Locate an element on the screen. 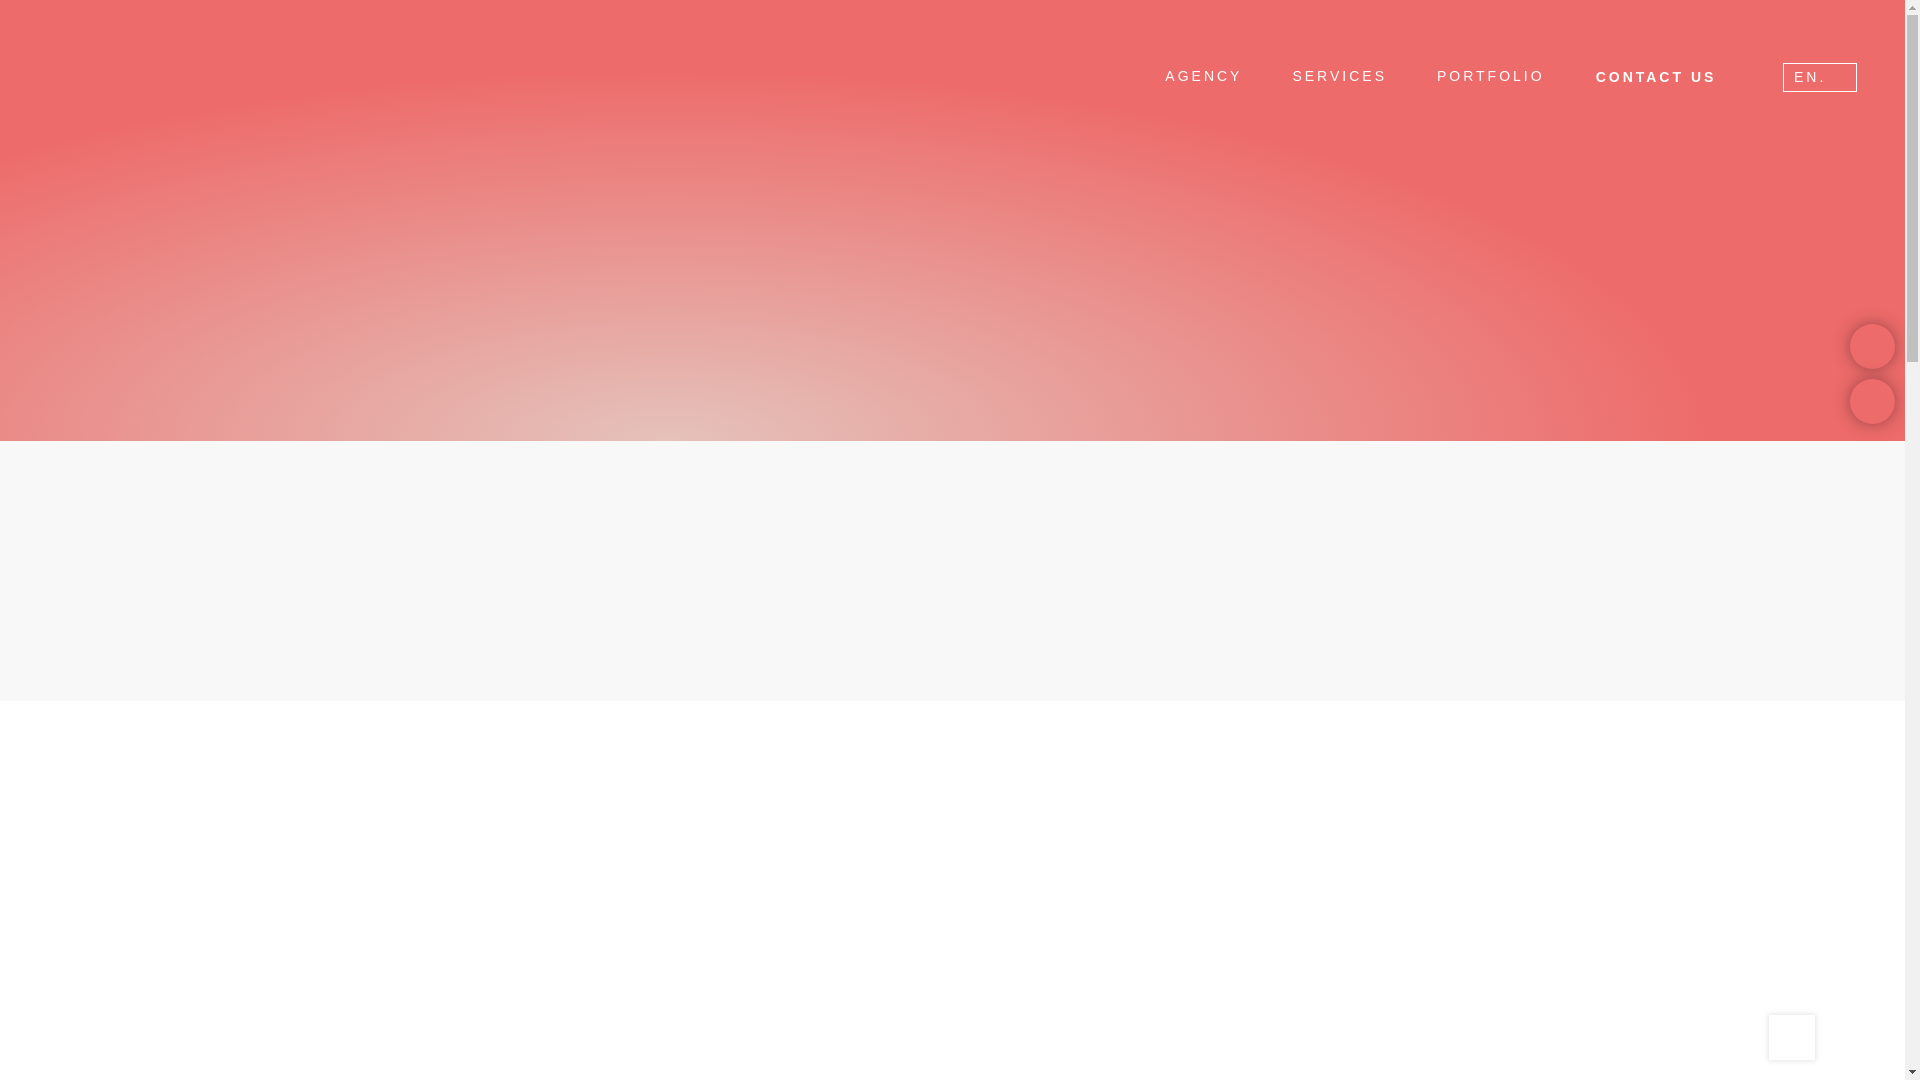 Image resolution: width=1920 pixels, height=1080 pixels. CONTACT US is located at coordinates (1656, 76).